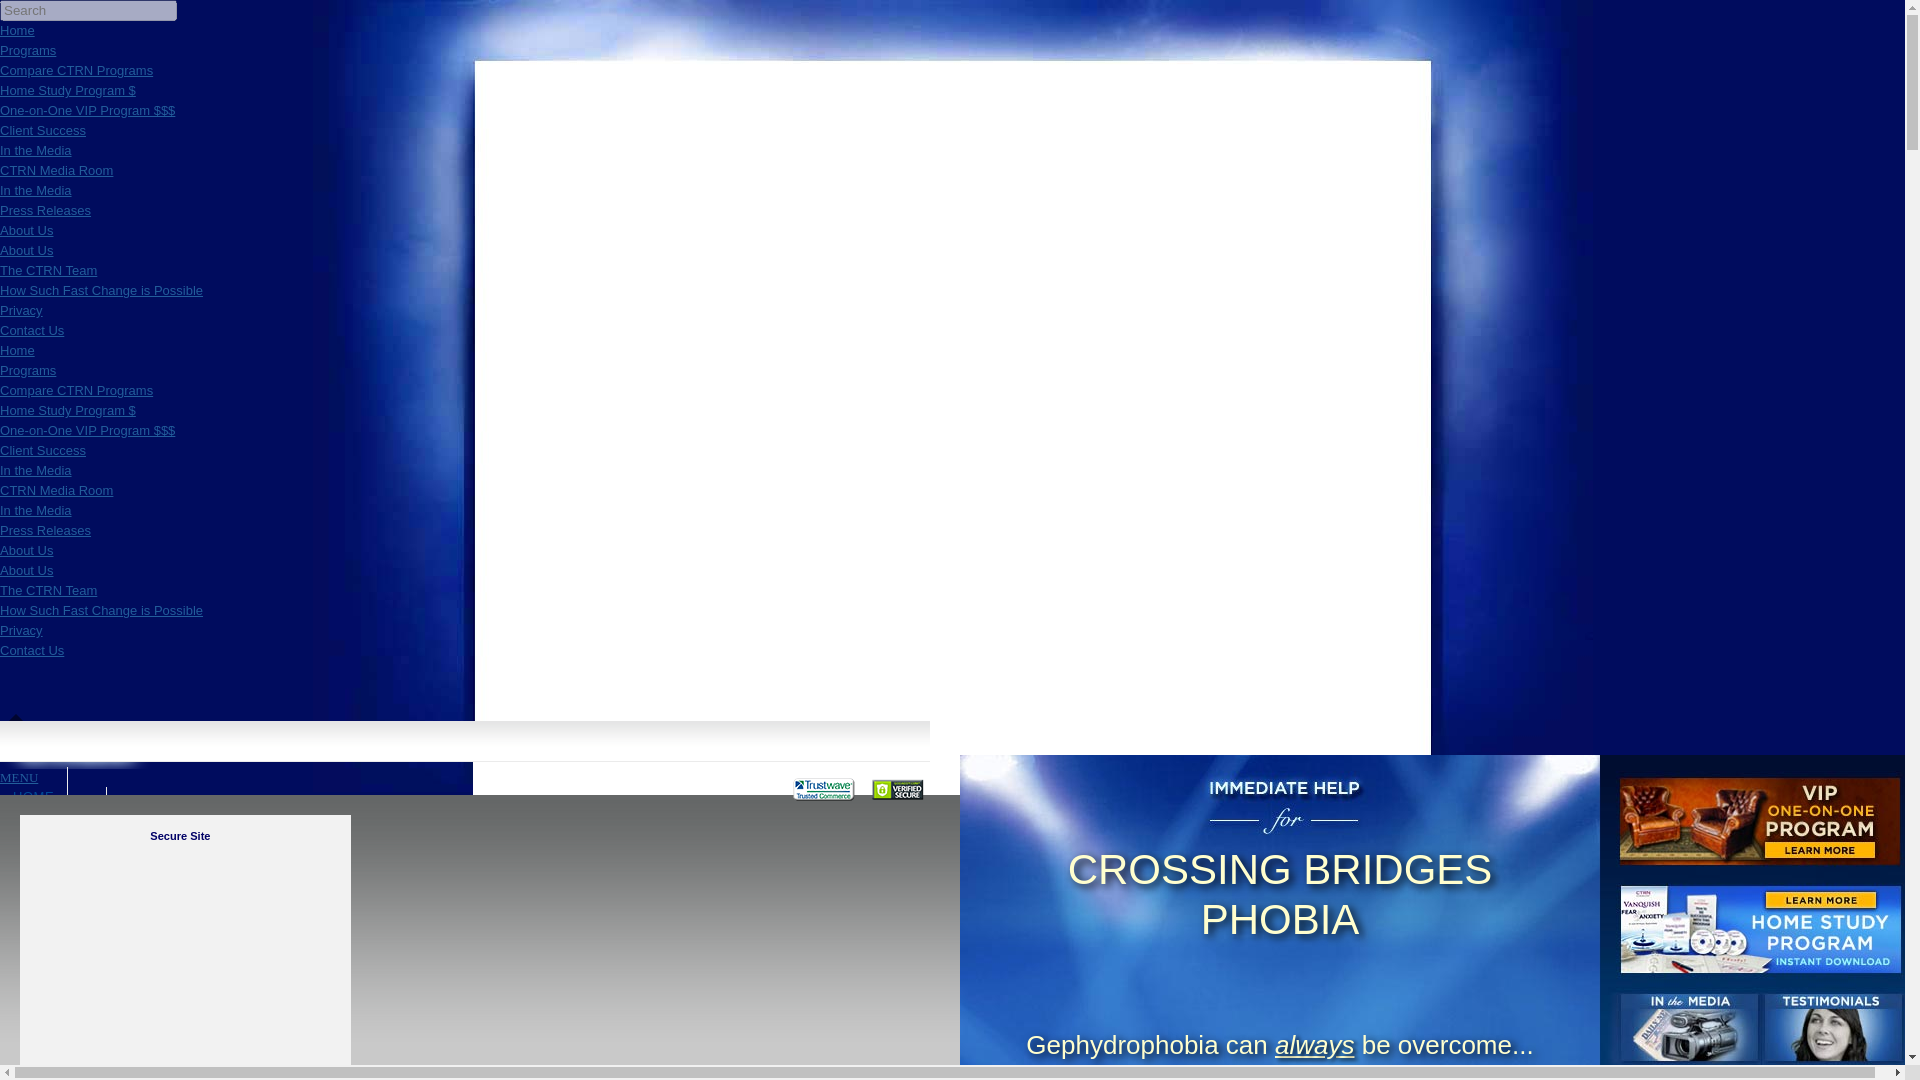 The width and height of the screenshot is (1920, 1080). I want to click on MENU, so click(19, 778).